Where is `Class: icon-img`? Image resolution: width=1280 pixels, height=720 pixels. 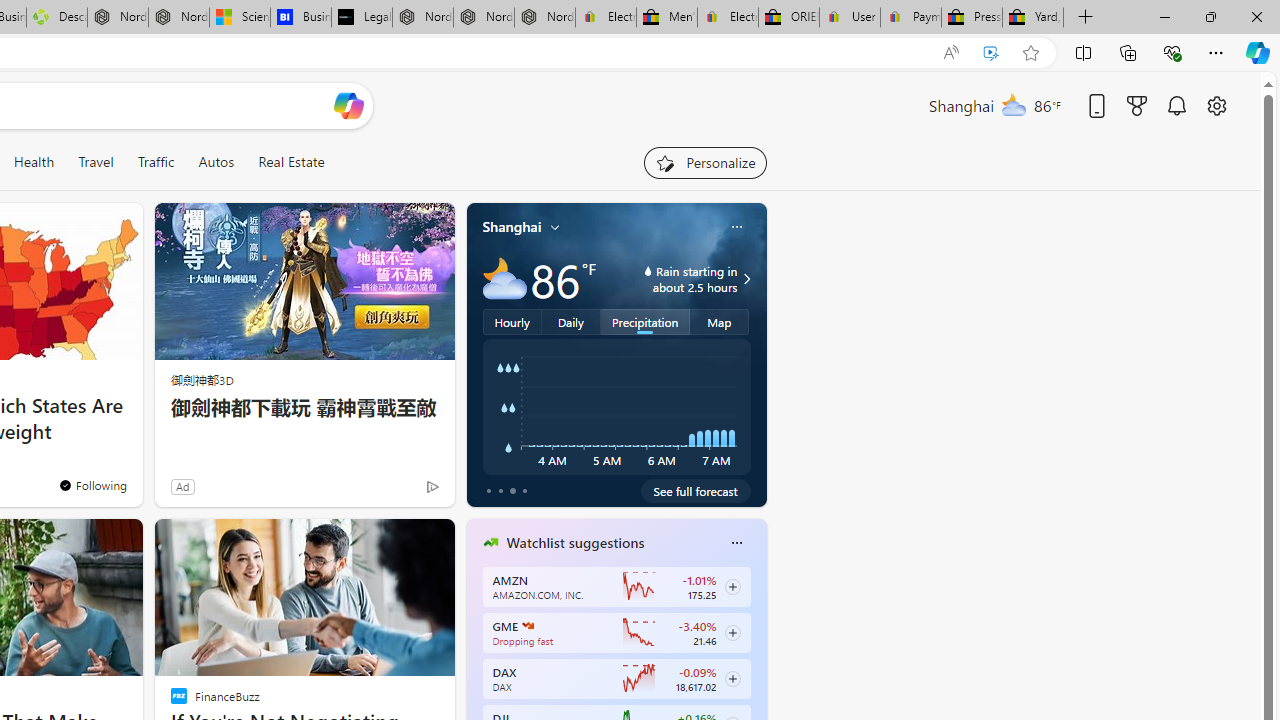 Class: icon-img is located at coordinates (736, 542).